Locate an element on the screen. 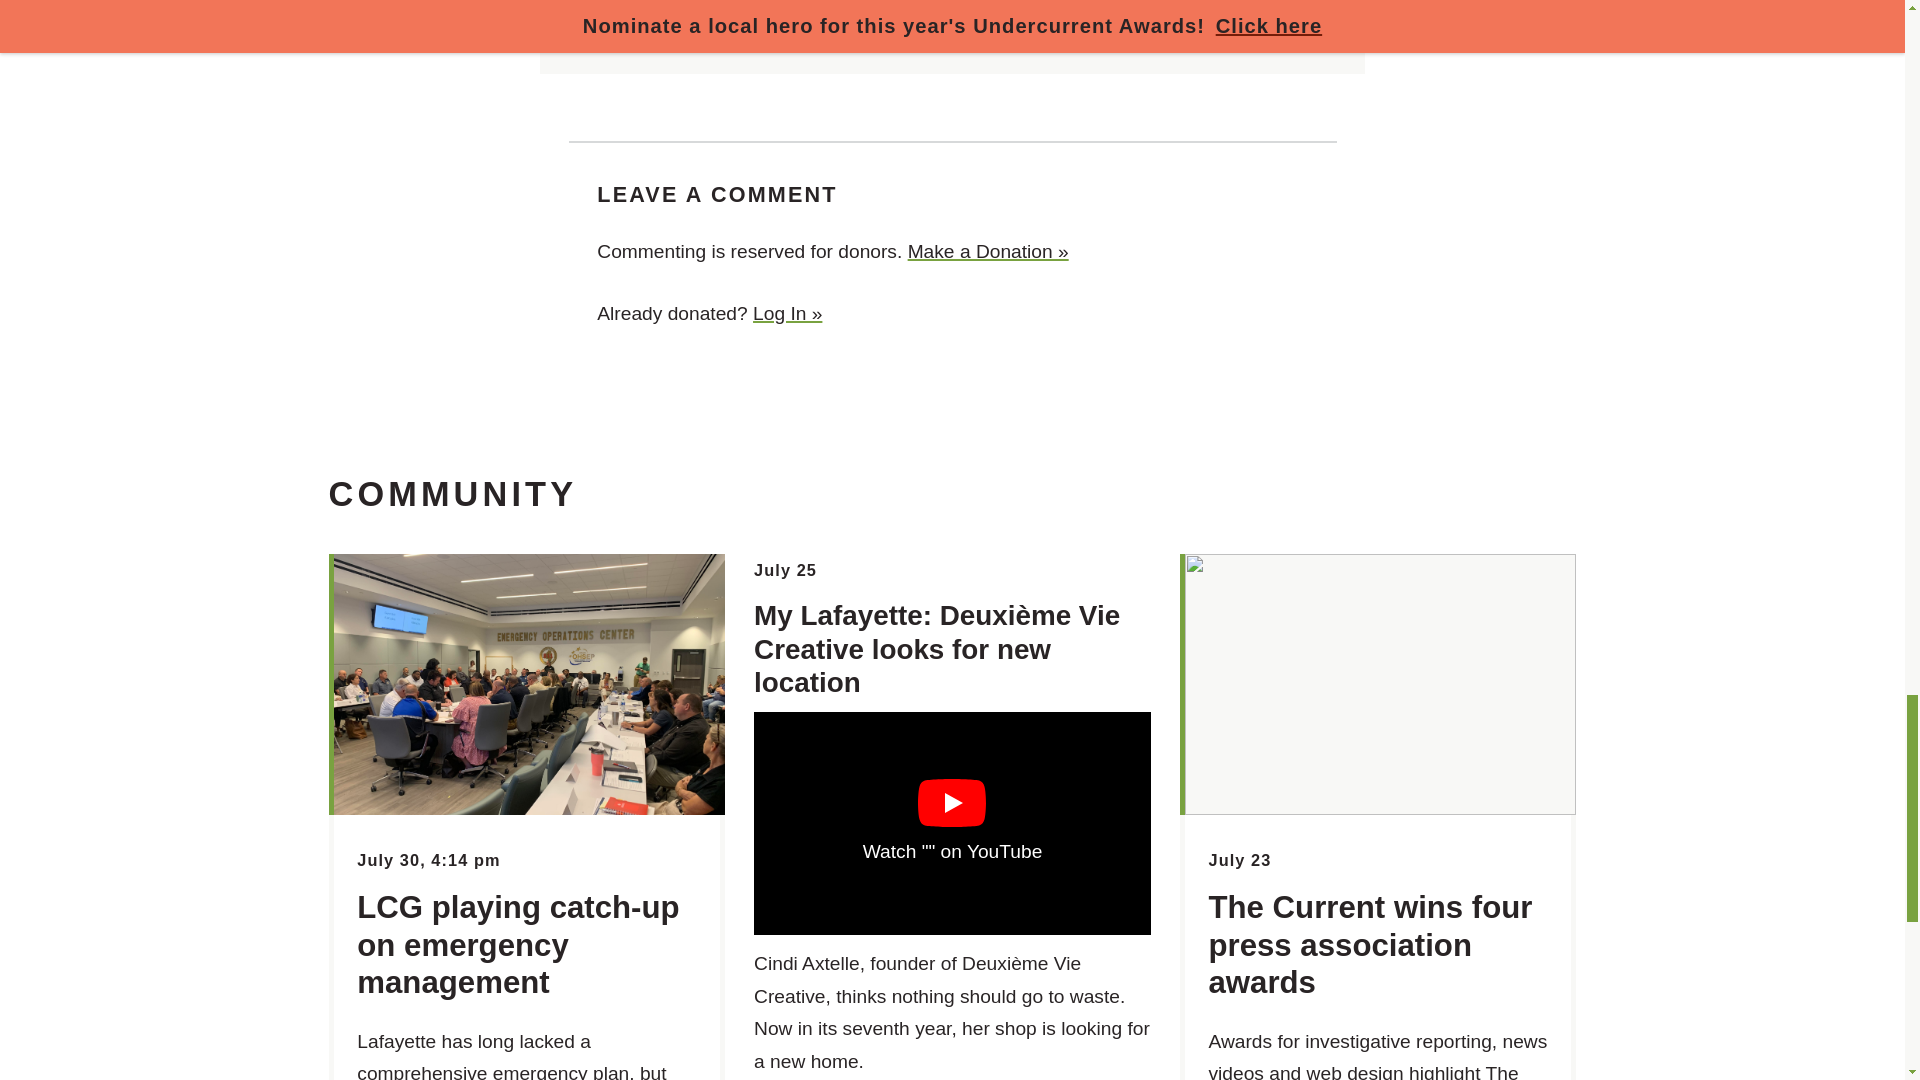 The image size is (1920, 1080). Watch "" on YouTube is located at coordinates (952, 823).